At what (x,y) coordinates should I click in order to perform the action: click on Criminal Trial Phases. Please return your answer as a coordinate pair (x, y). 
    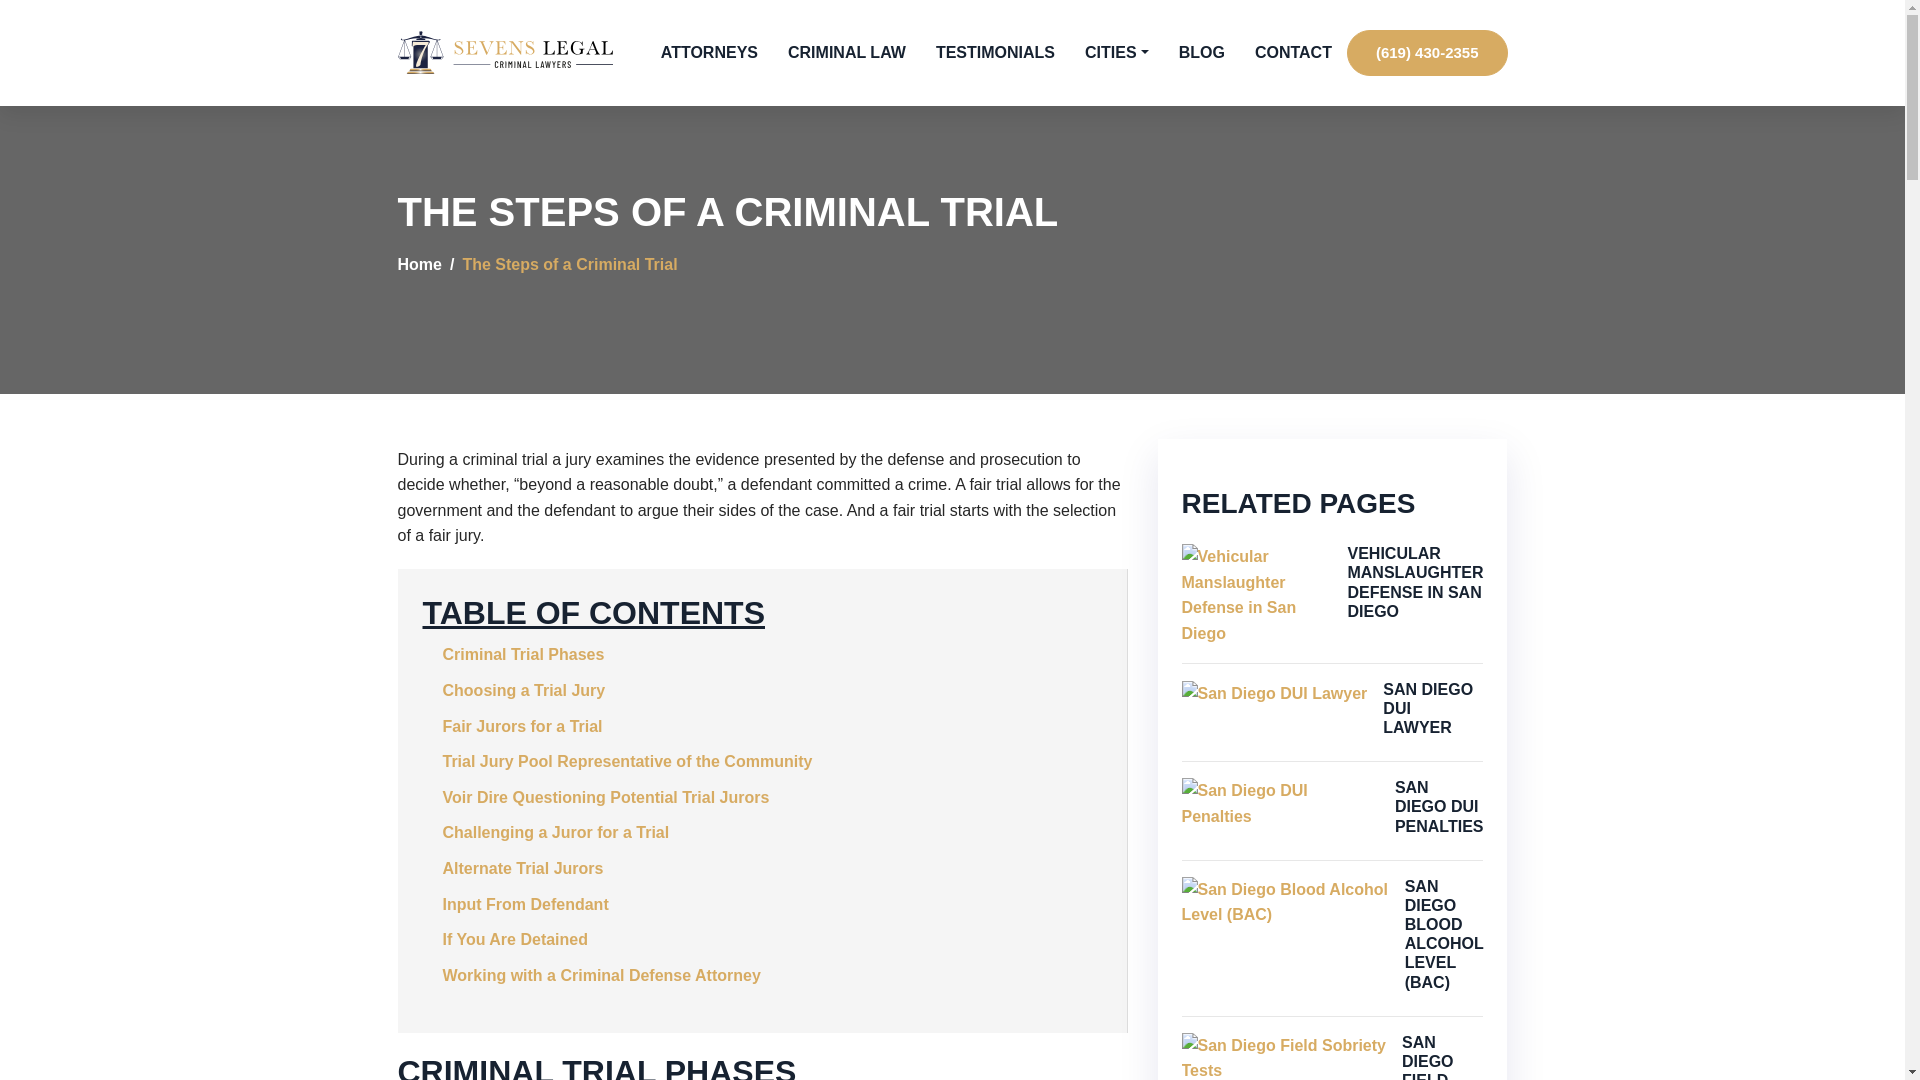
    Looking at the image, I should click on (522, 654).